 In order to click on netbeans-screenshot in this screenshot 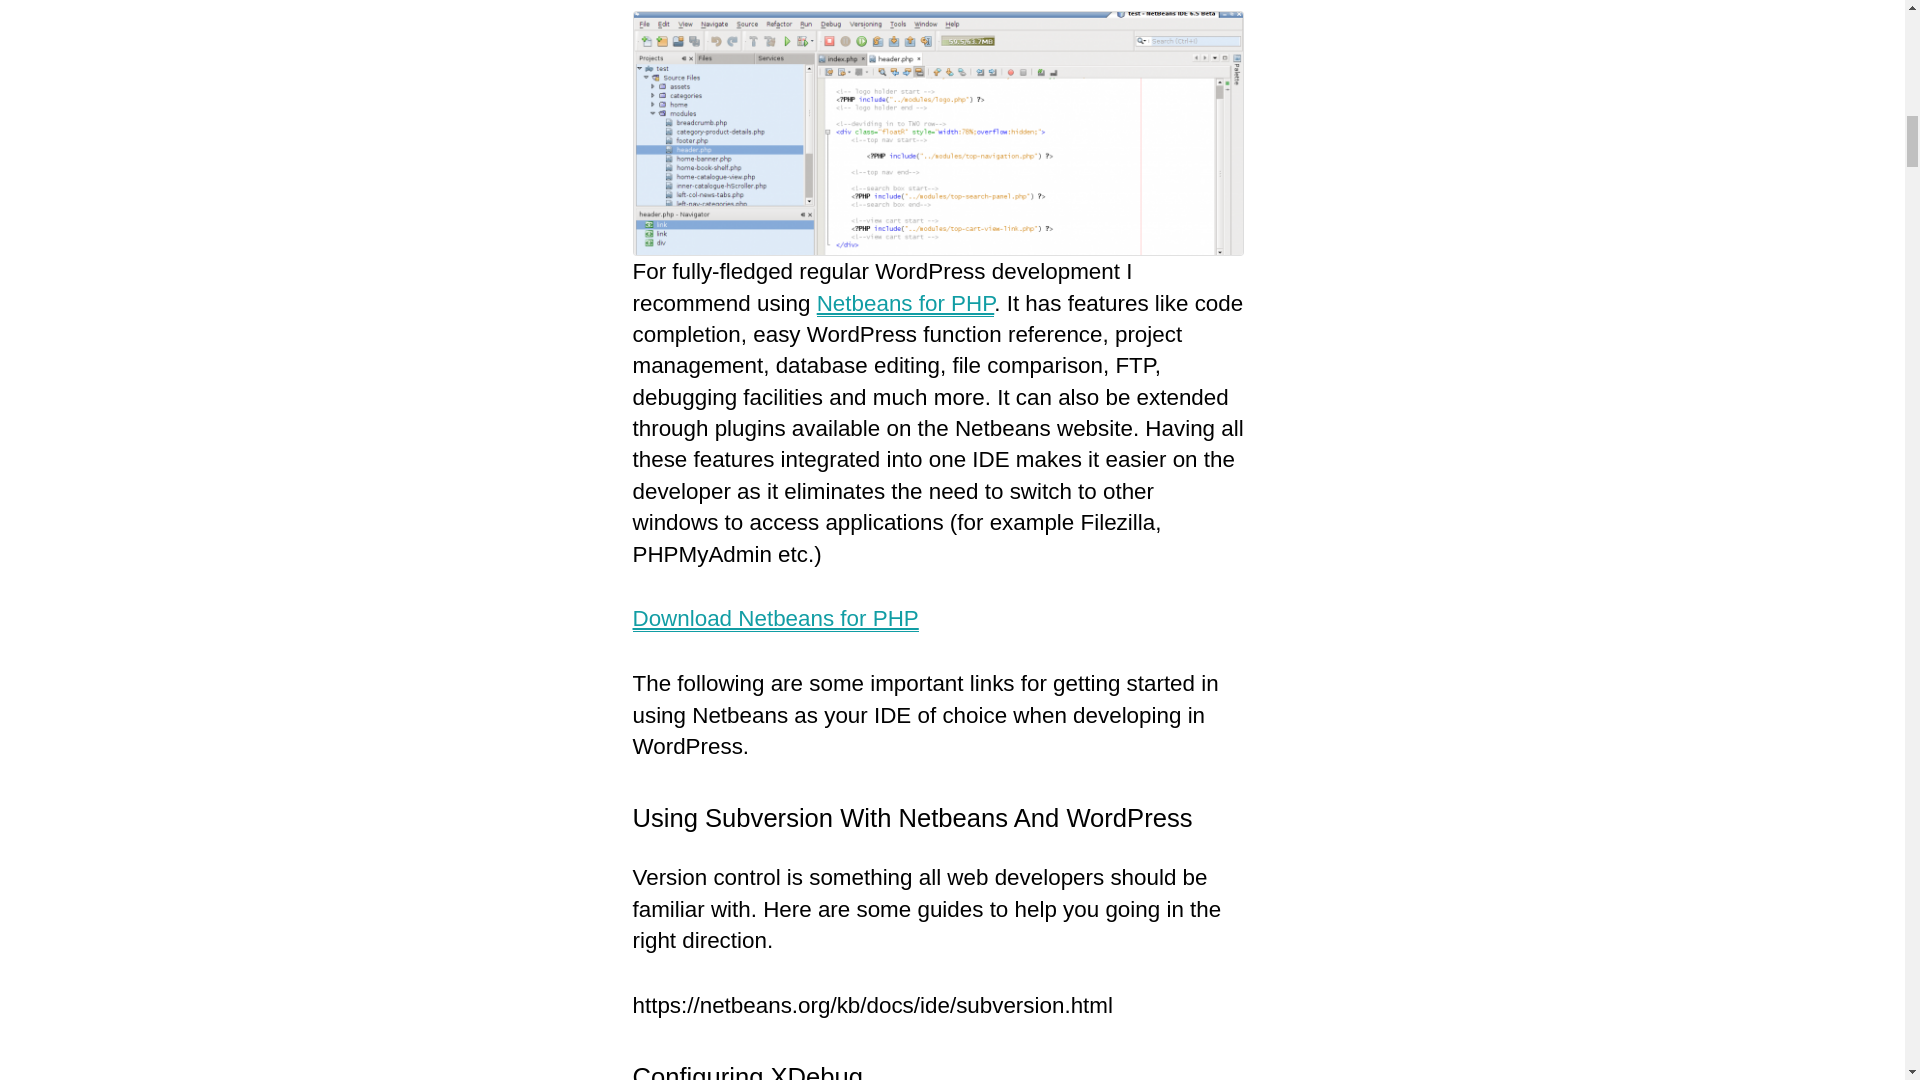, I will do `click(936, 134)`.